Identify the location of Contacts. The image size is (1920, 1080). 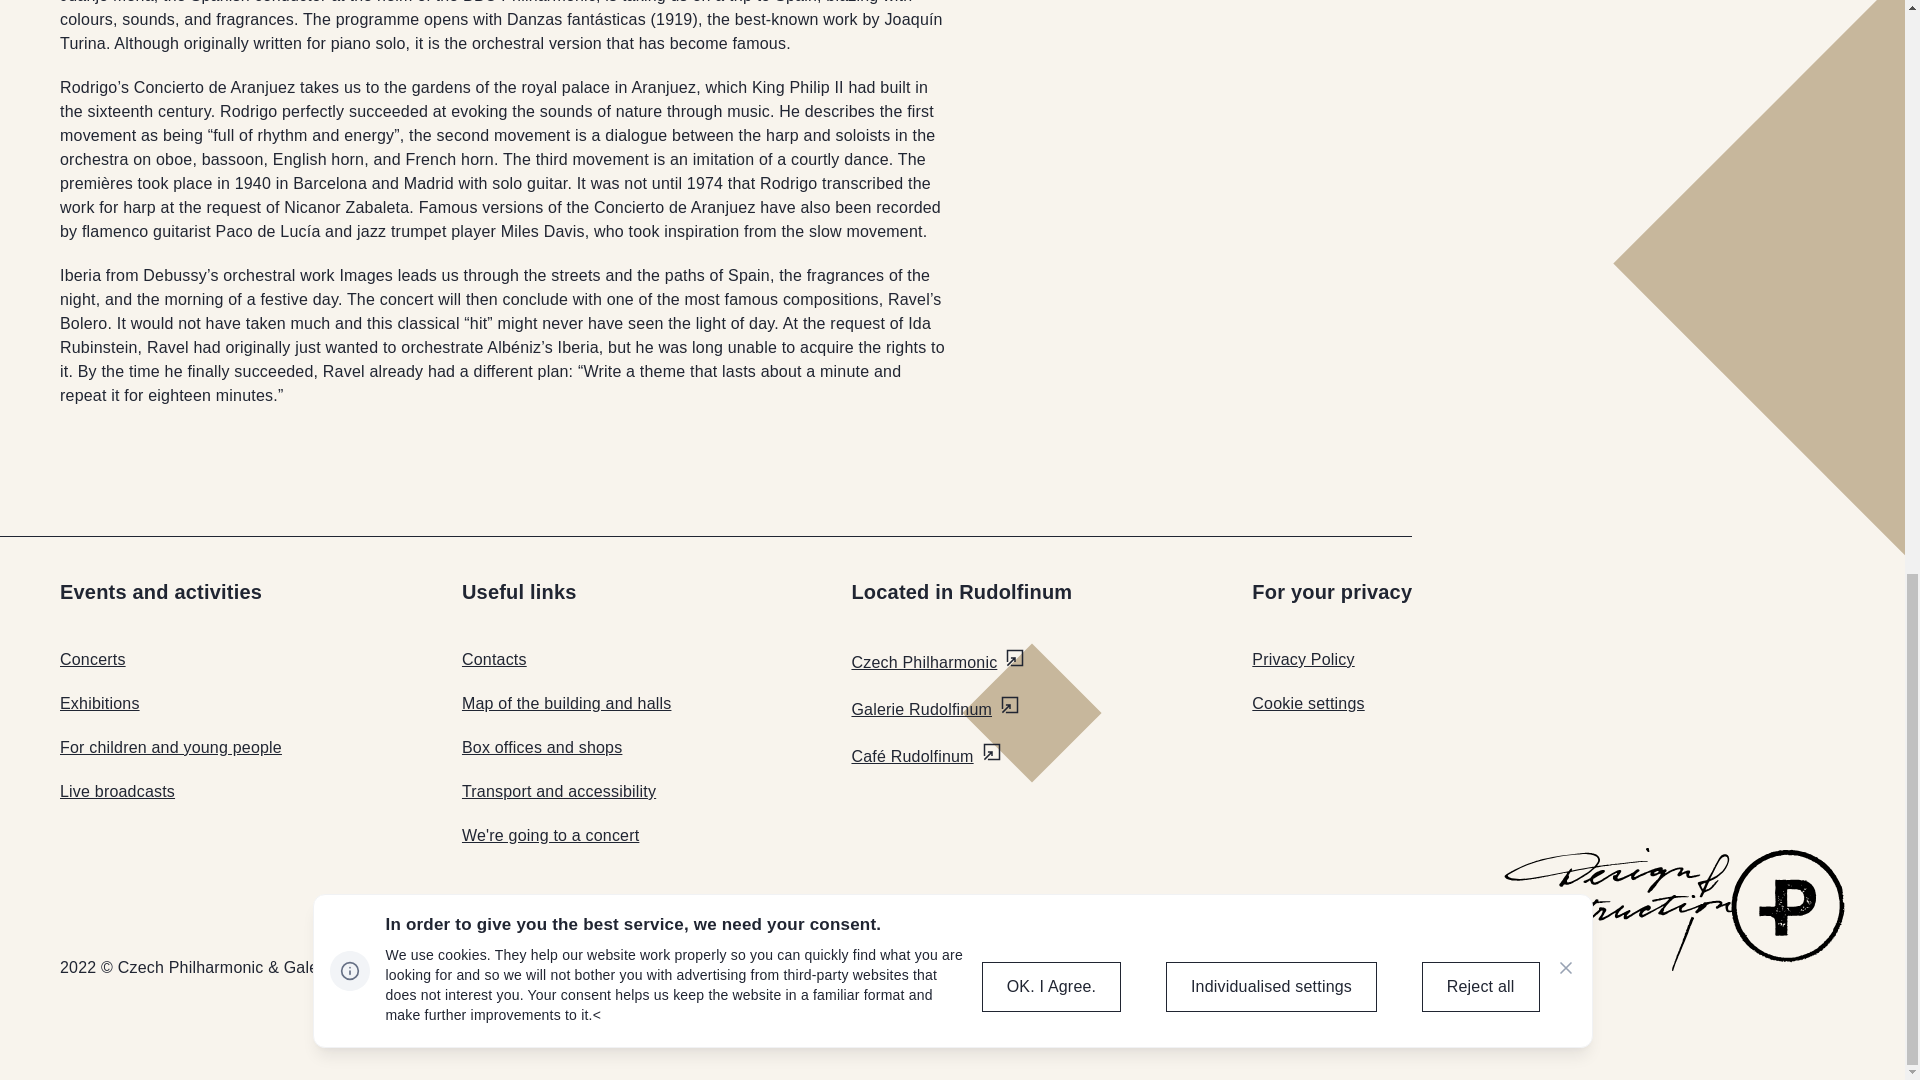
(494, 660).